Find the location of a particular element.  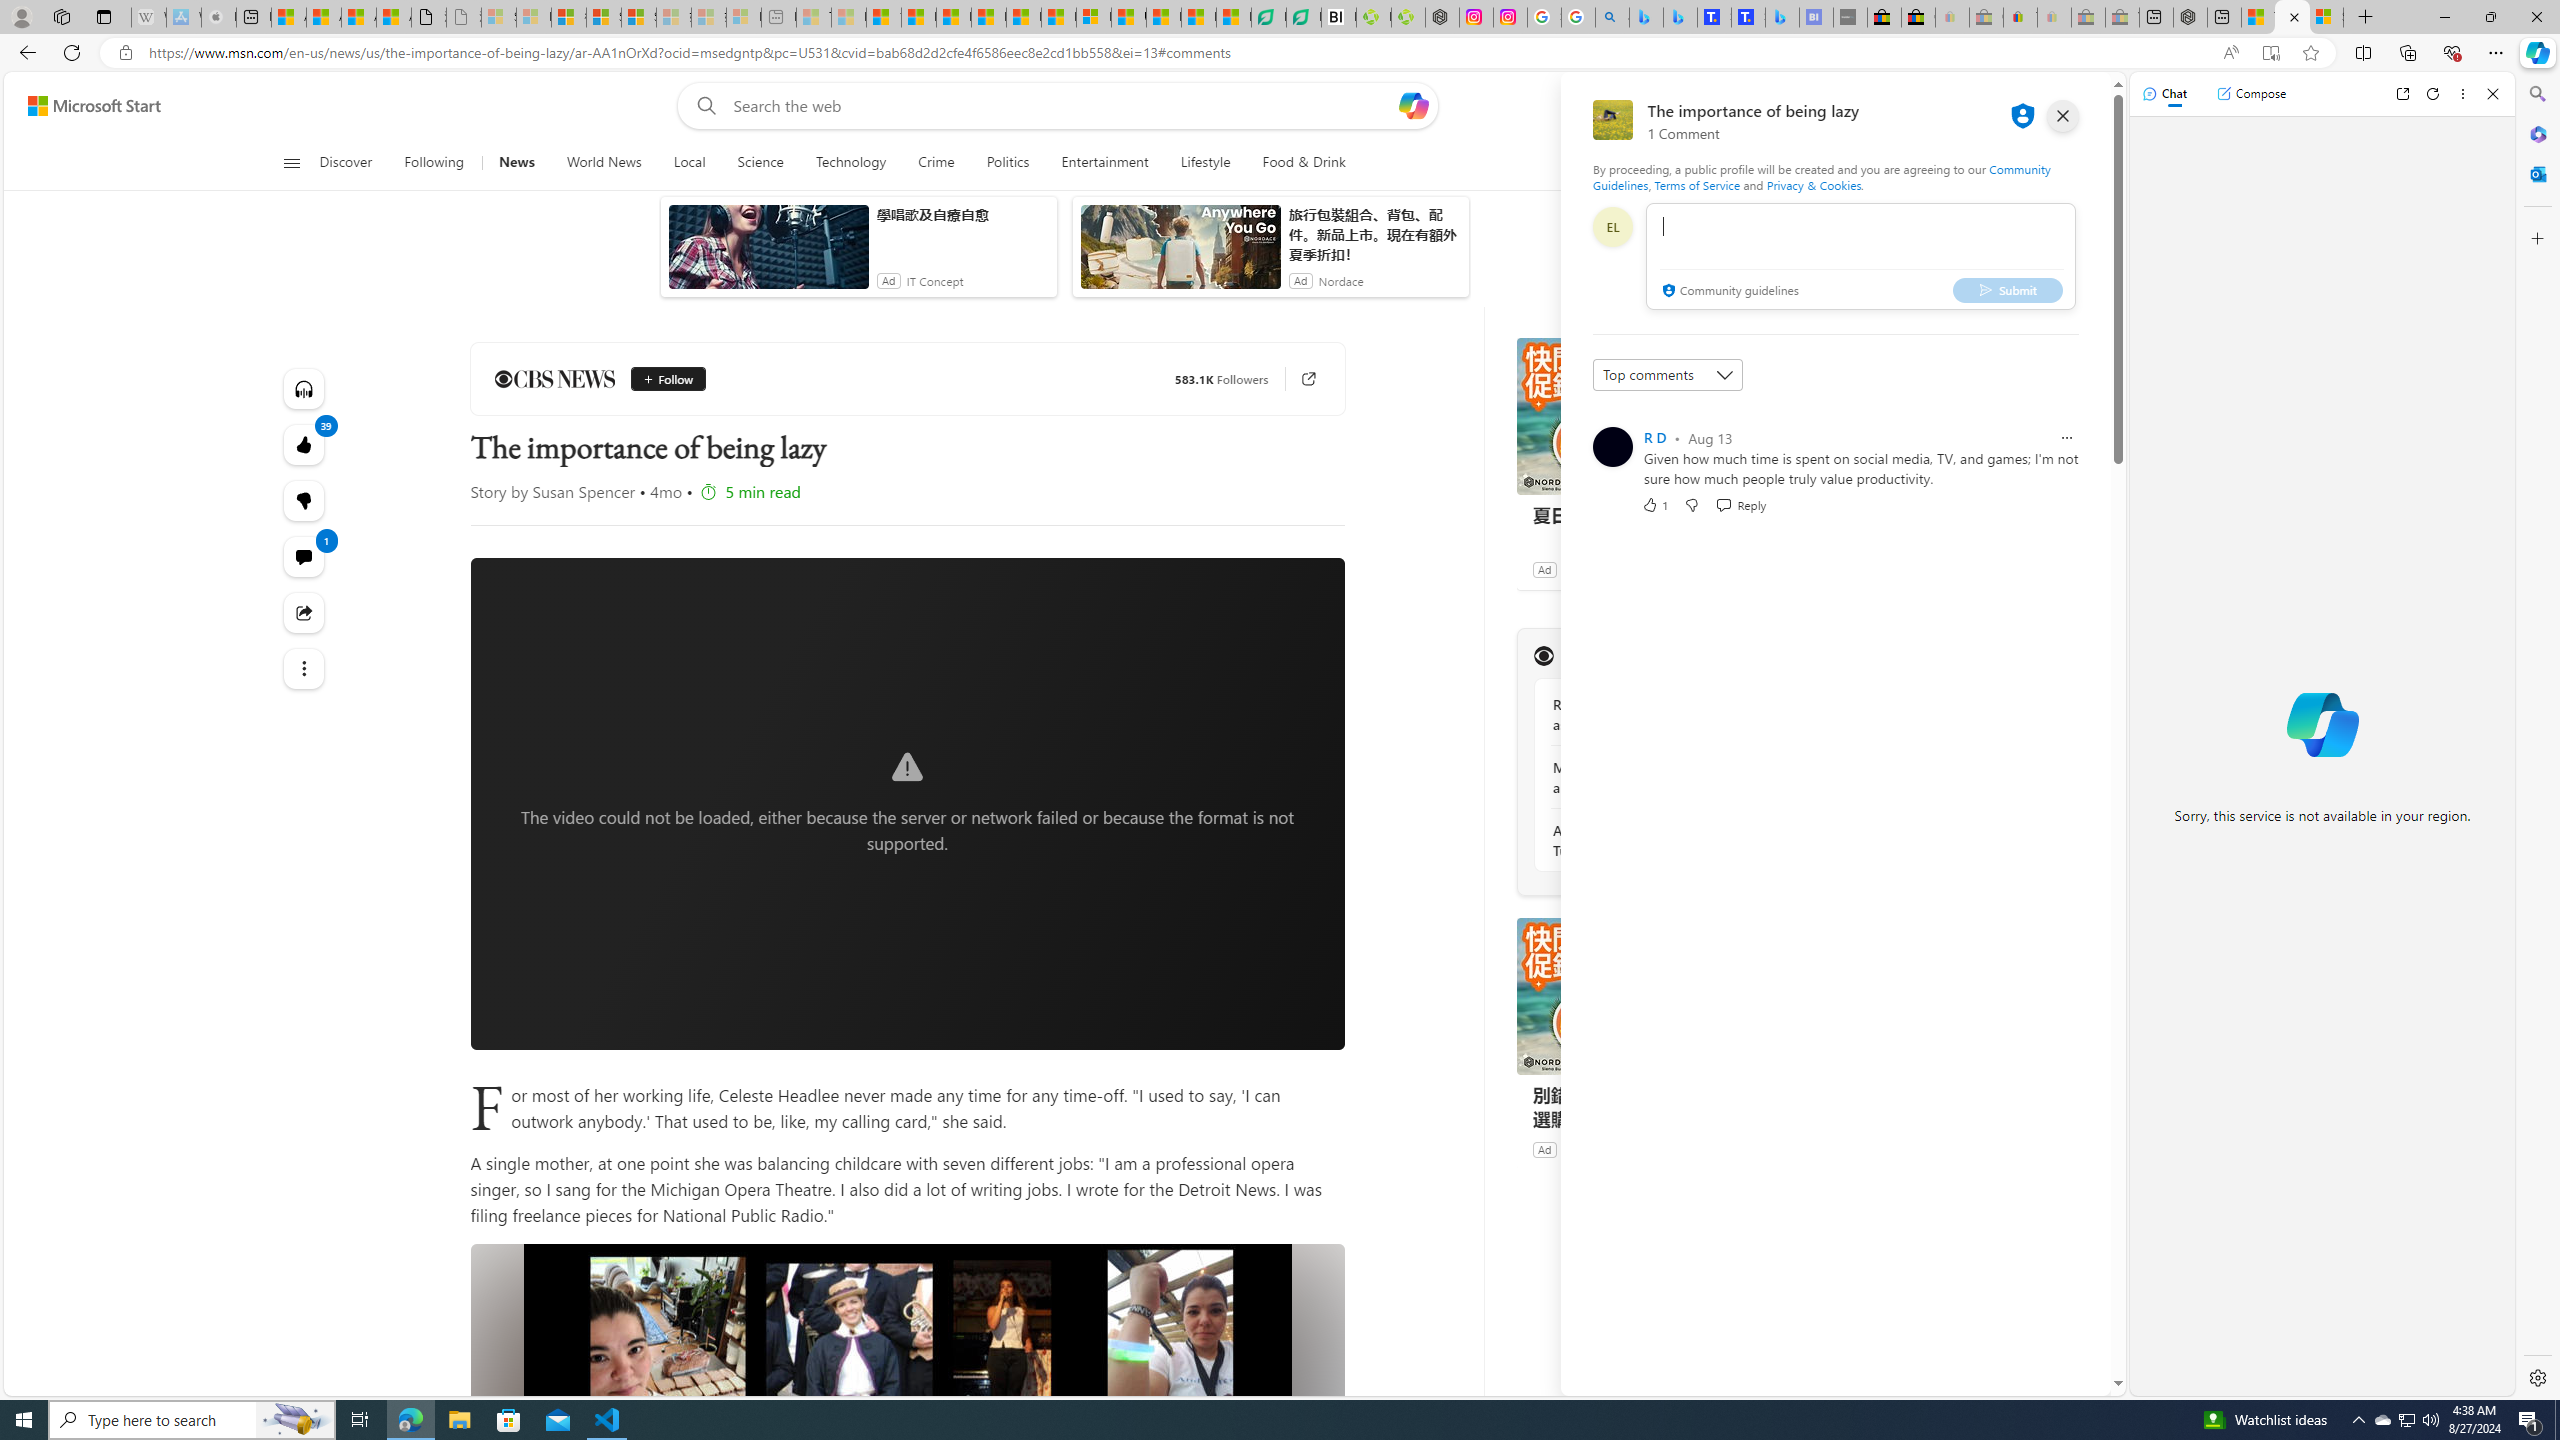

Share this story is located at coordinates (304, 613).